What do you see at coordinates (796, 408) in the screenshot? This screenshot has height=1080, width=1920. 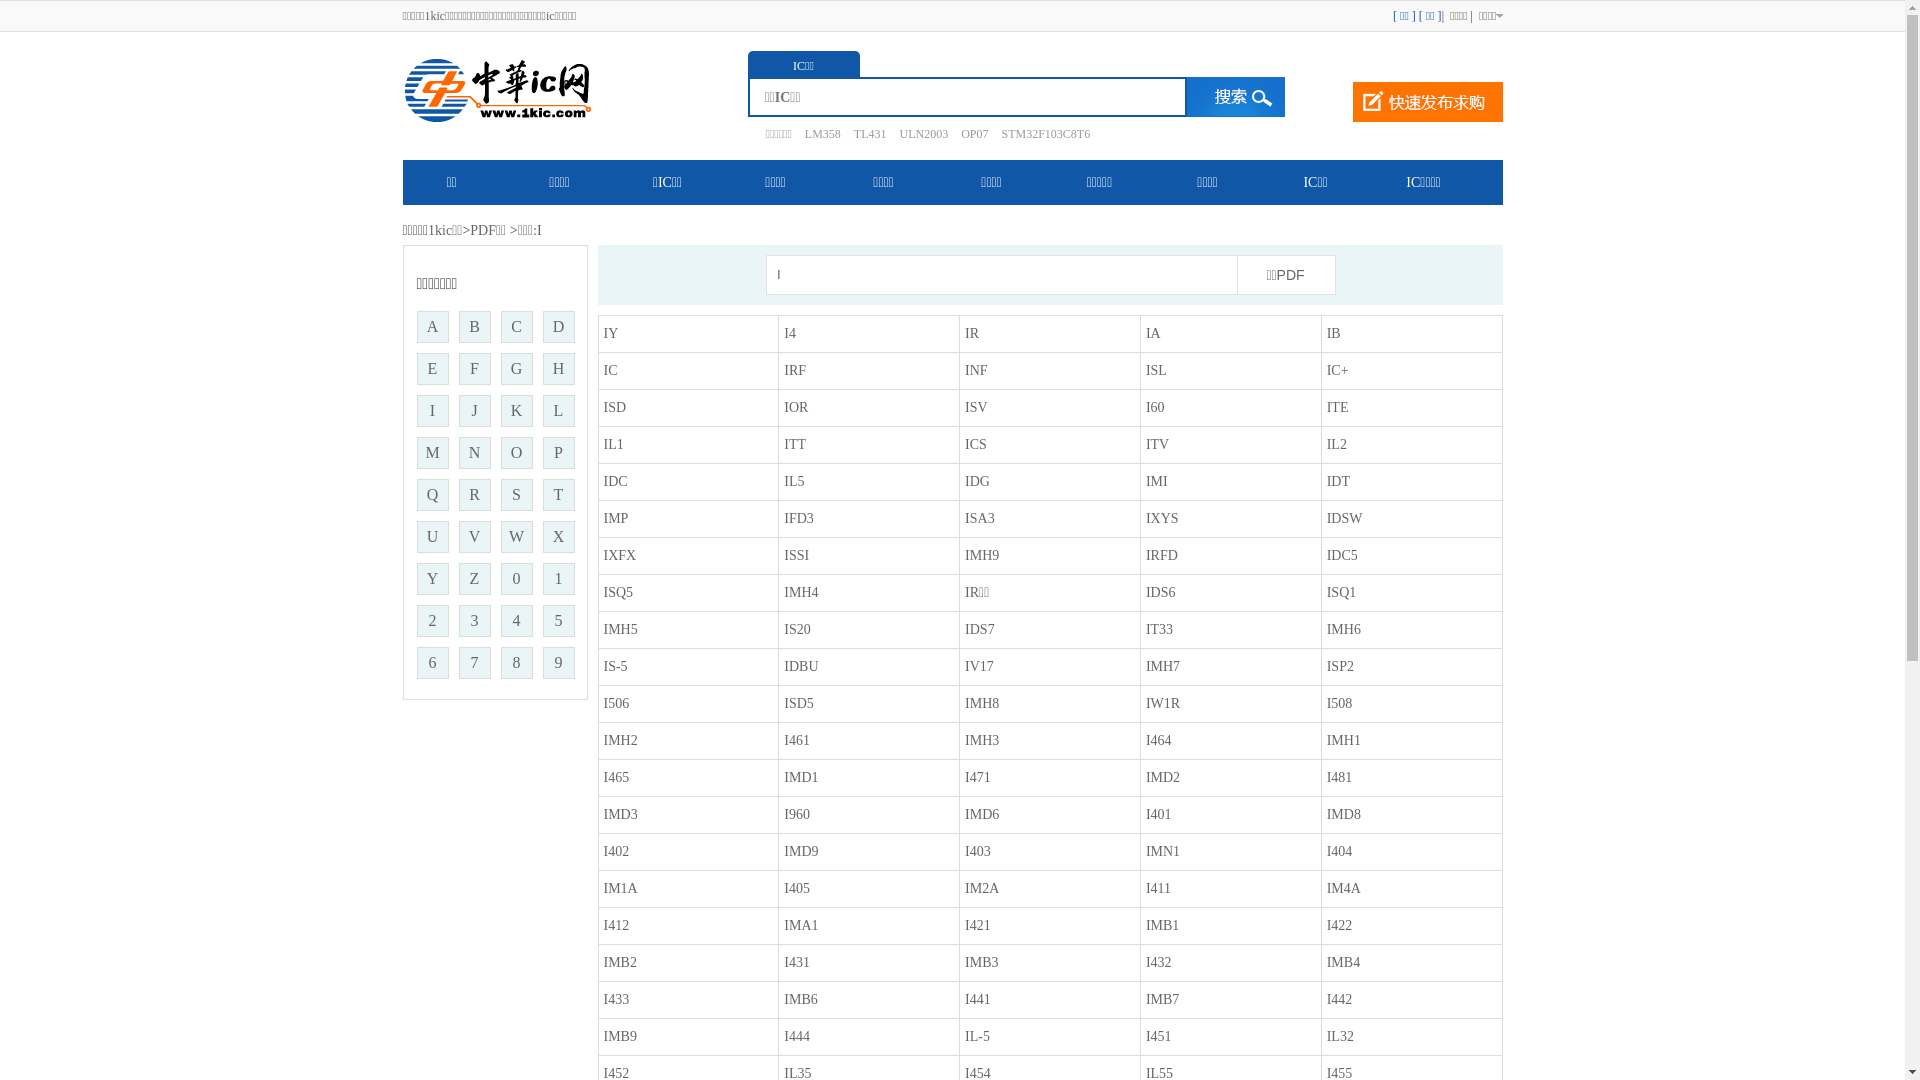 I see `IOR` at bounding box center [796, 408].